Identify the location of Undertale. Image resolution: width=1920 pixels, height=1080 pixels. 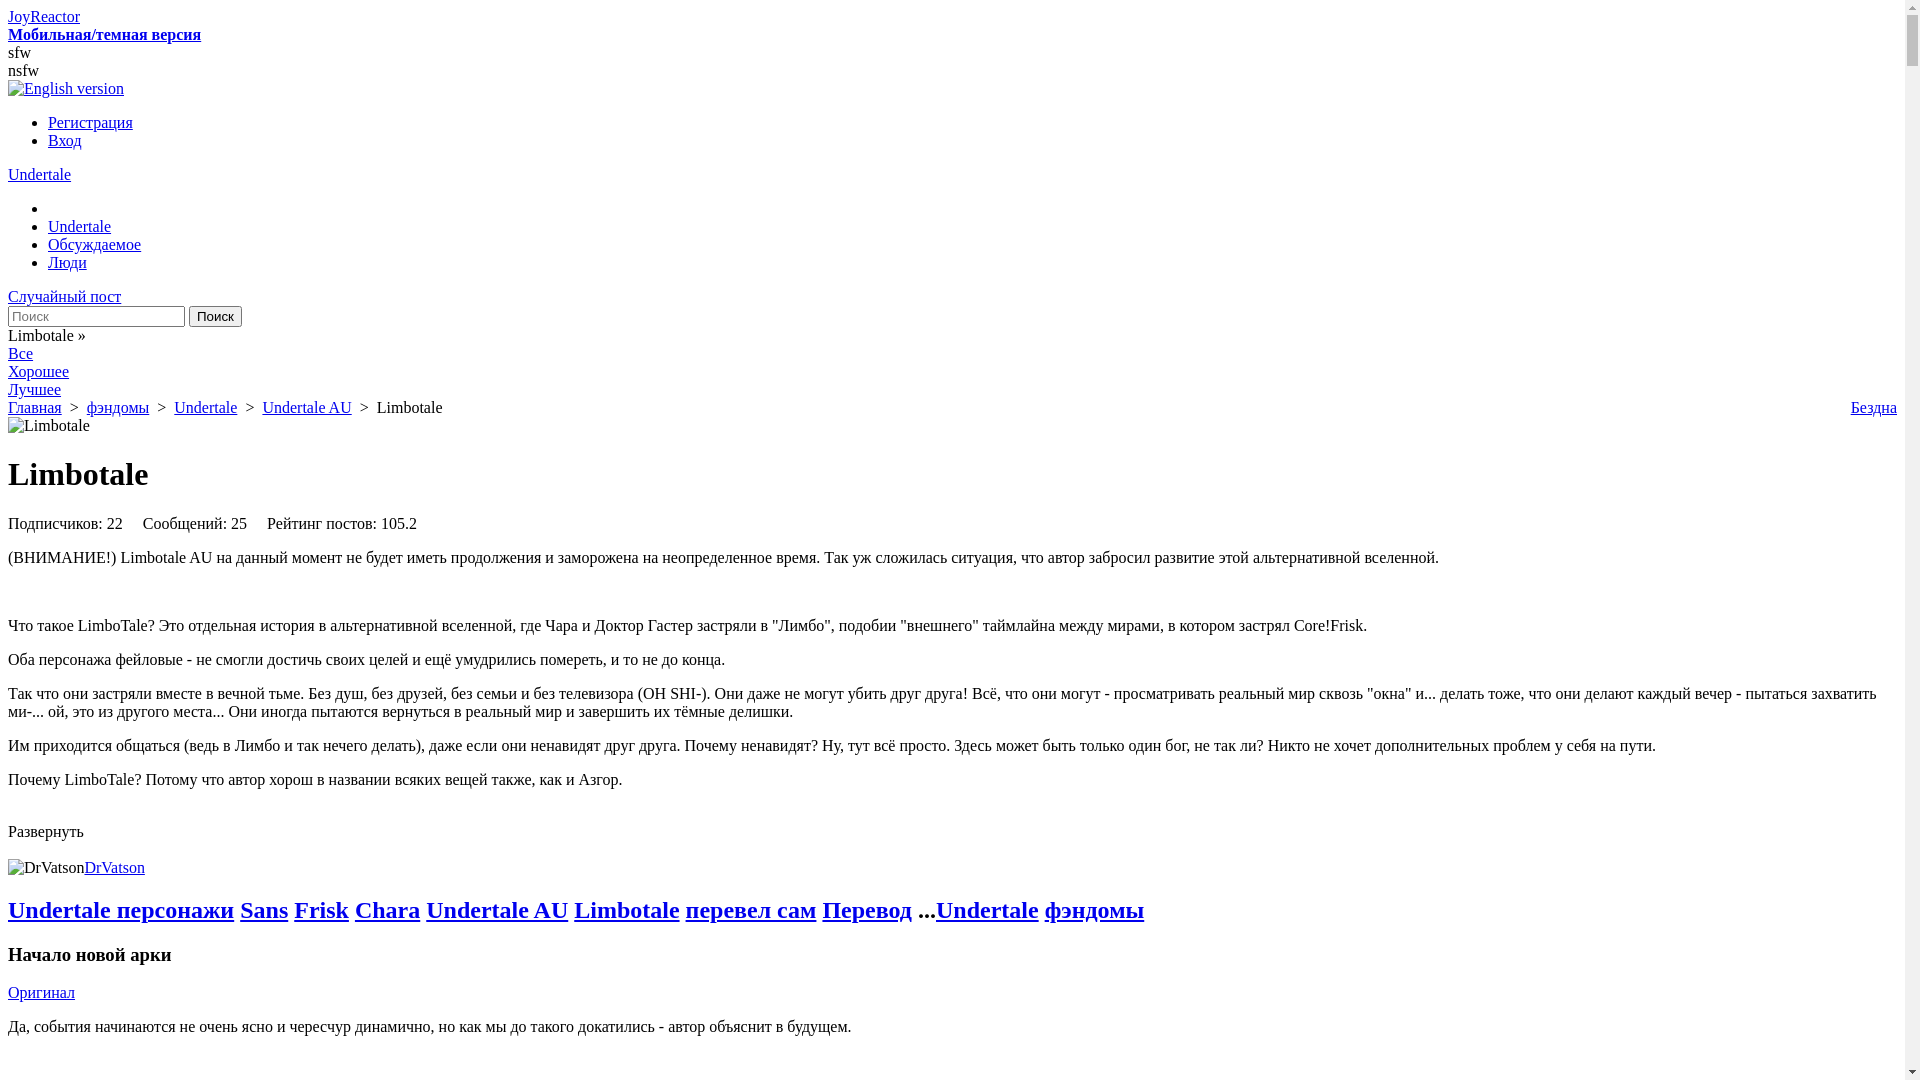
(988, 910).